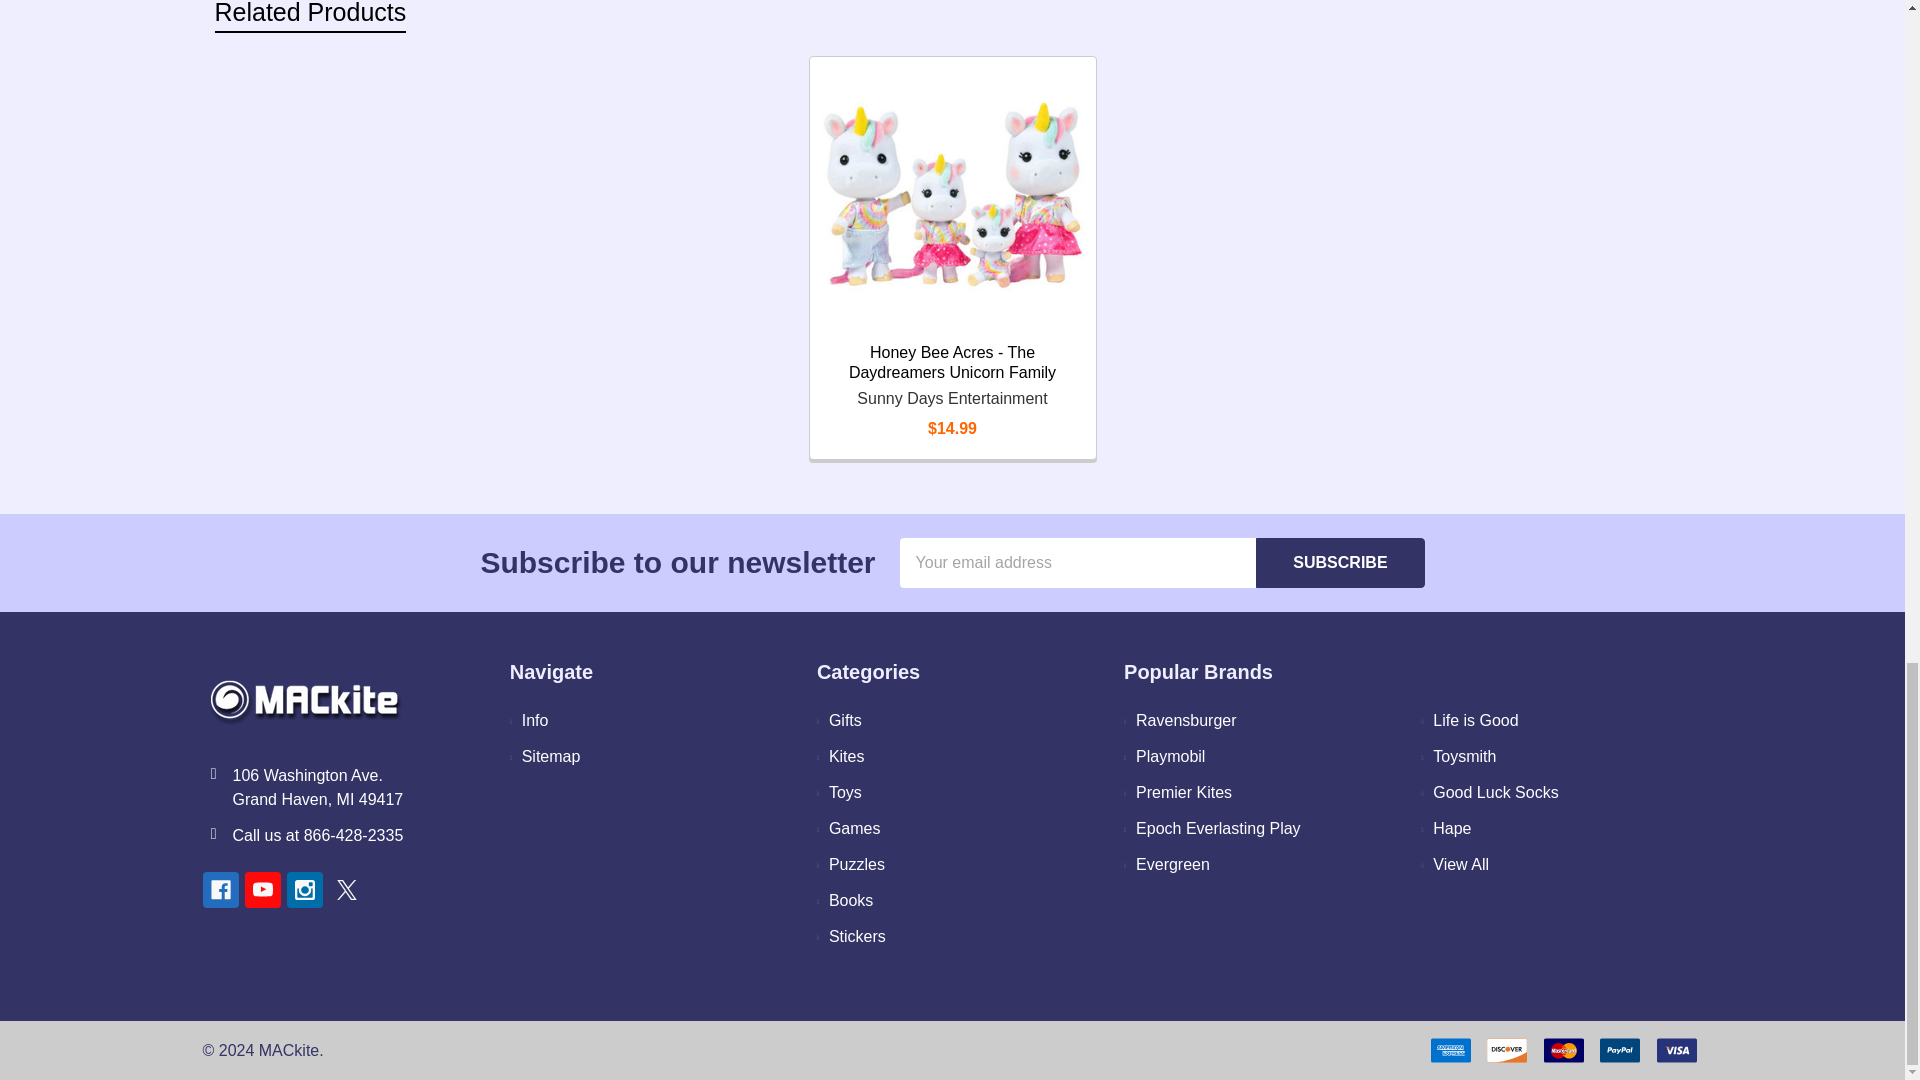 This screenshot has width=1920, height=1080. Describe the element at coordinates (952, 200) in the screenshot. I see `Honey Bee Acres - The Daydreamers Unicorn Family` at that location.